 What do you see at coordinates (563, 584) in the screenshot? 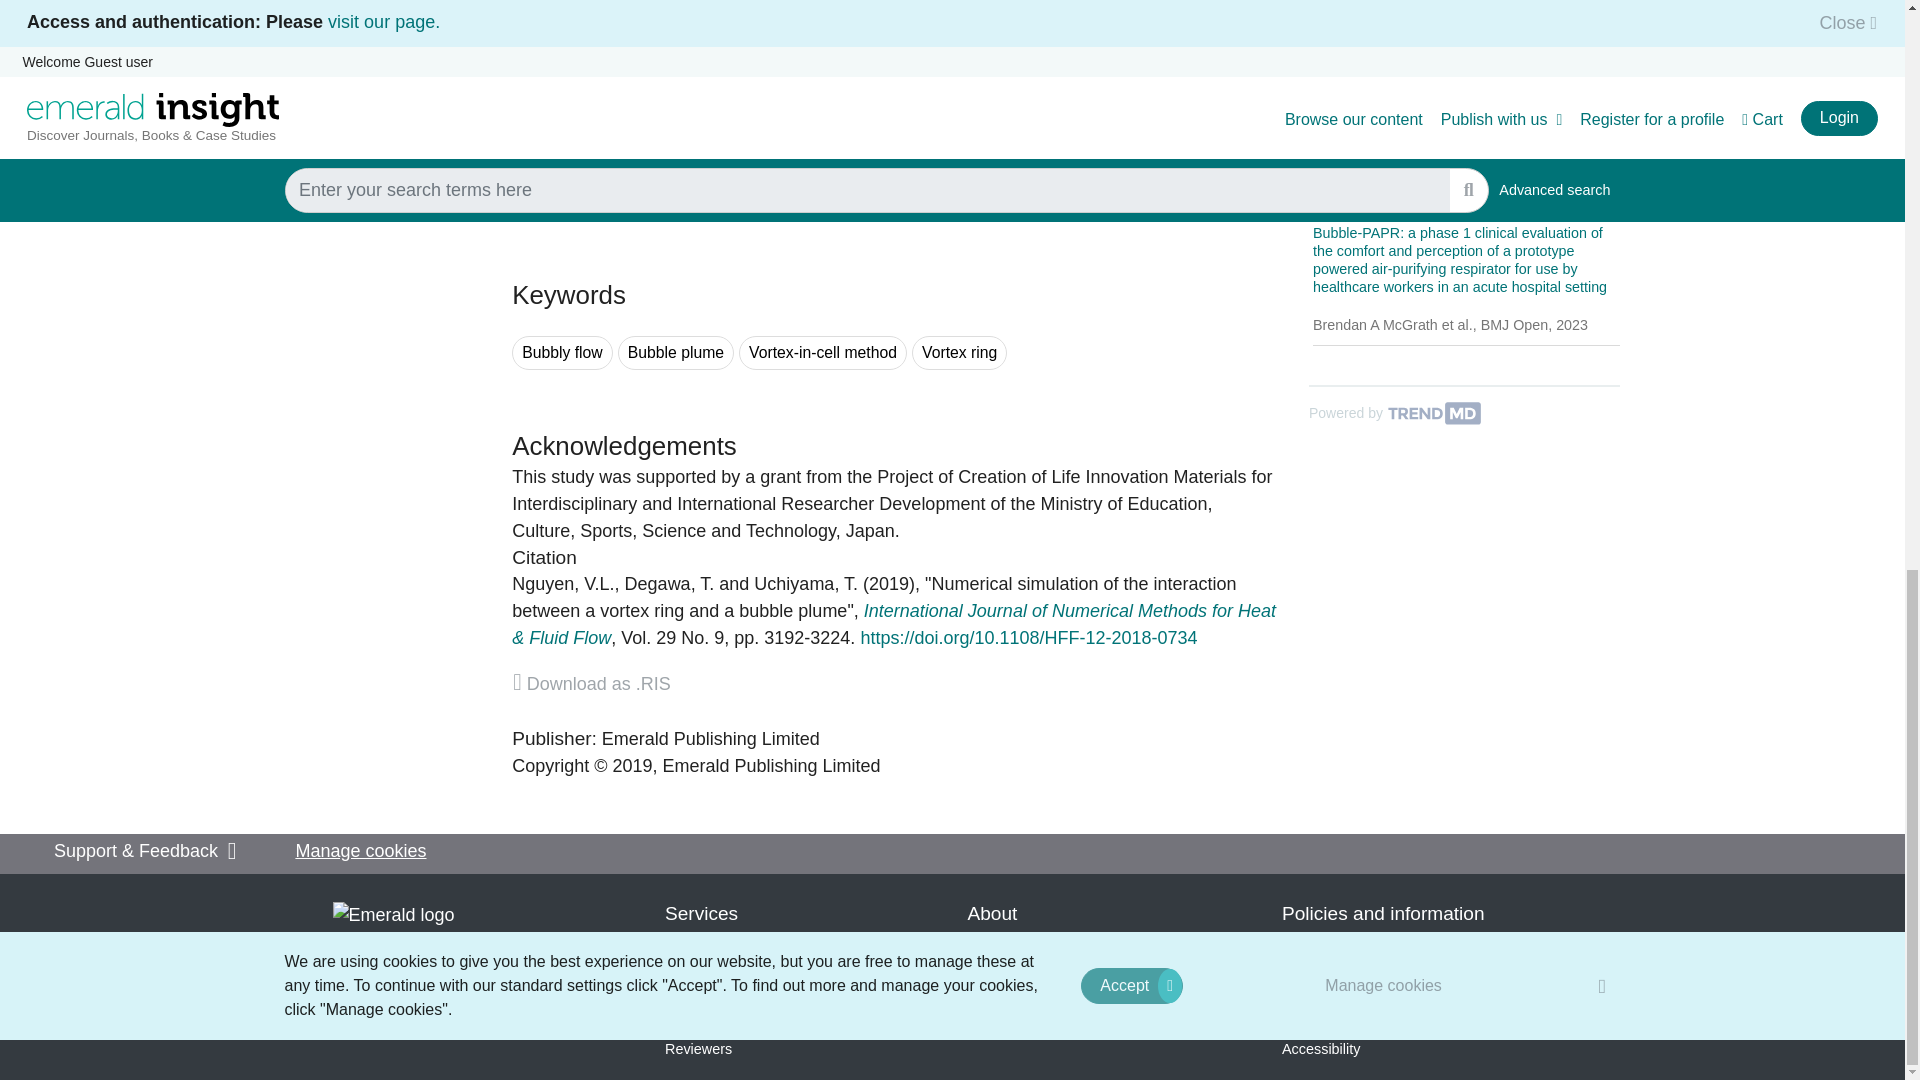
I see `Van Luc Nguyen` at bounding box center [563, 584].